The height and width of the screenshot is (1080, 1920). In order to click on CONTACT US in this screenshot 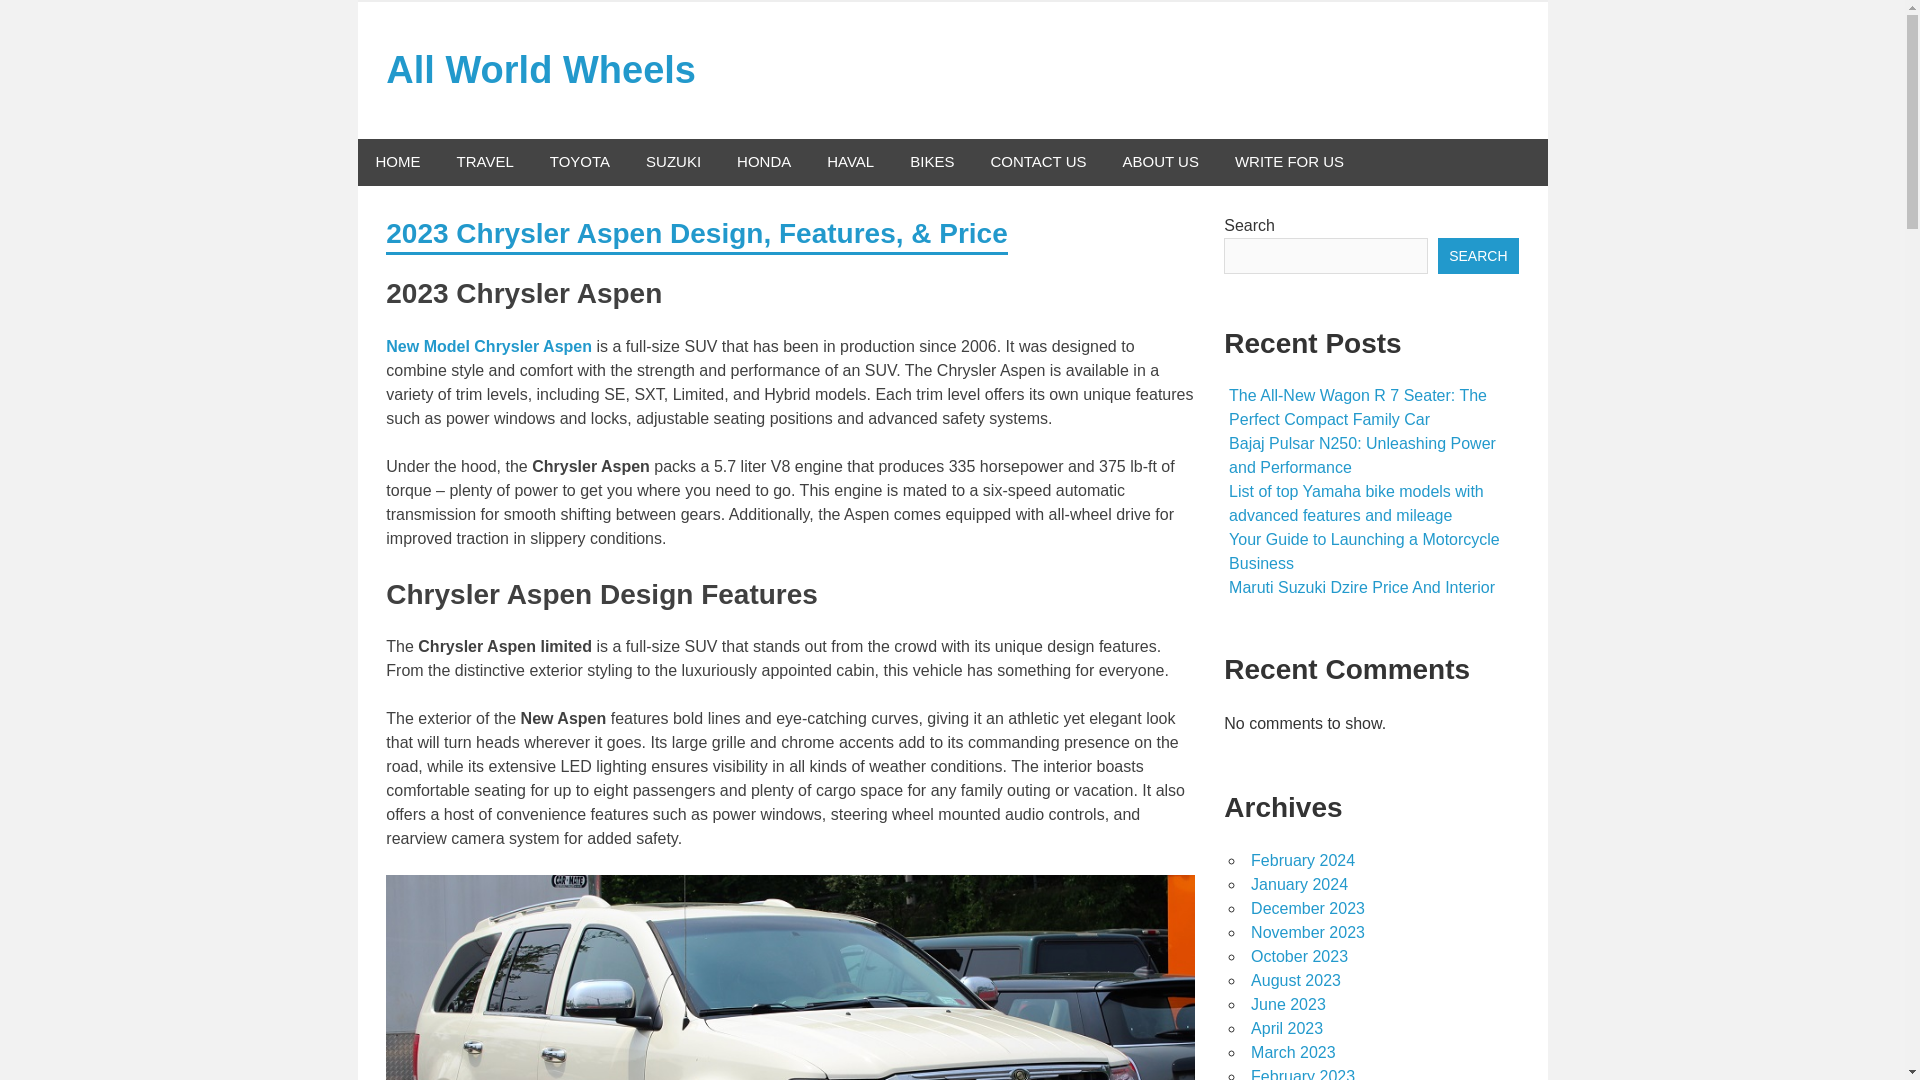, I will do `click(1038, 162)`.